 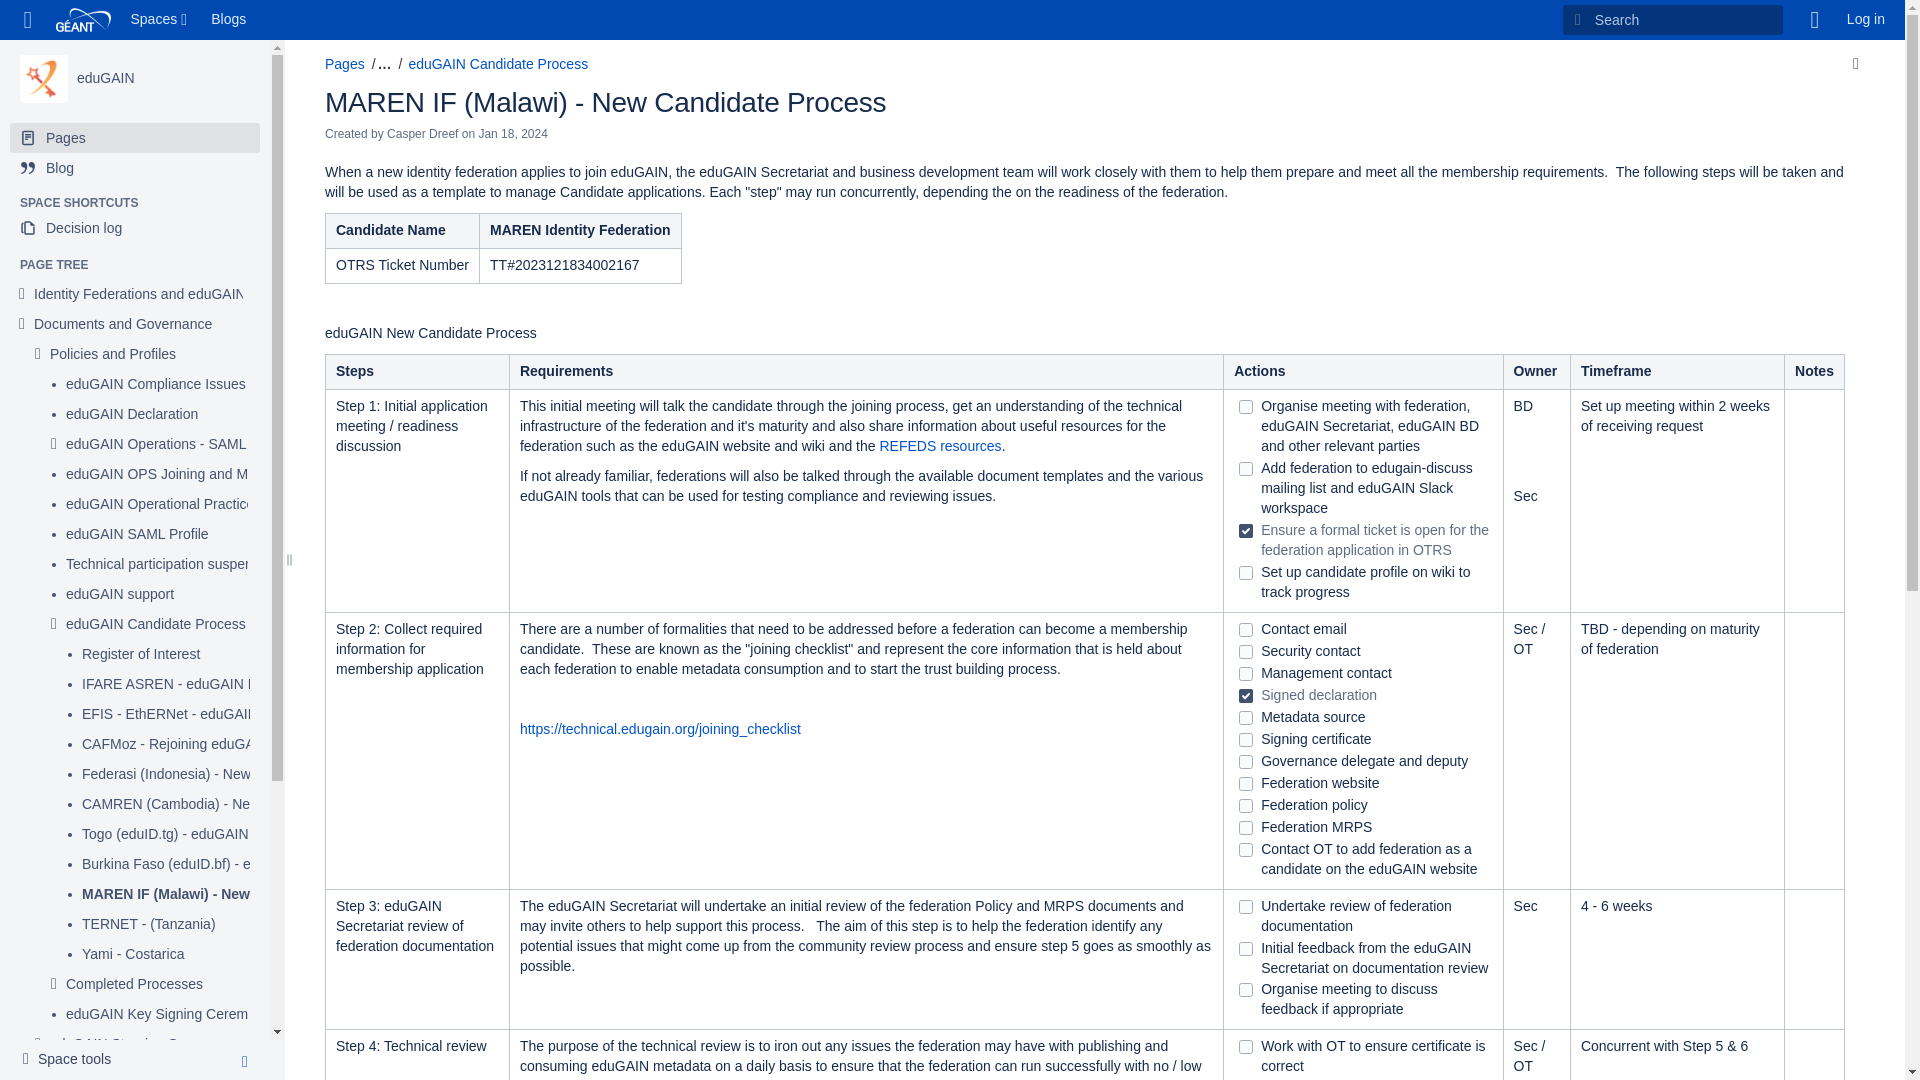 I want to click on Help, so click(x=1815, y=20).